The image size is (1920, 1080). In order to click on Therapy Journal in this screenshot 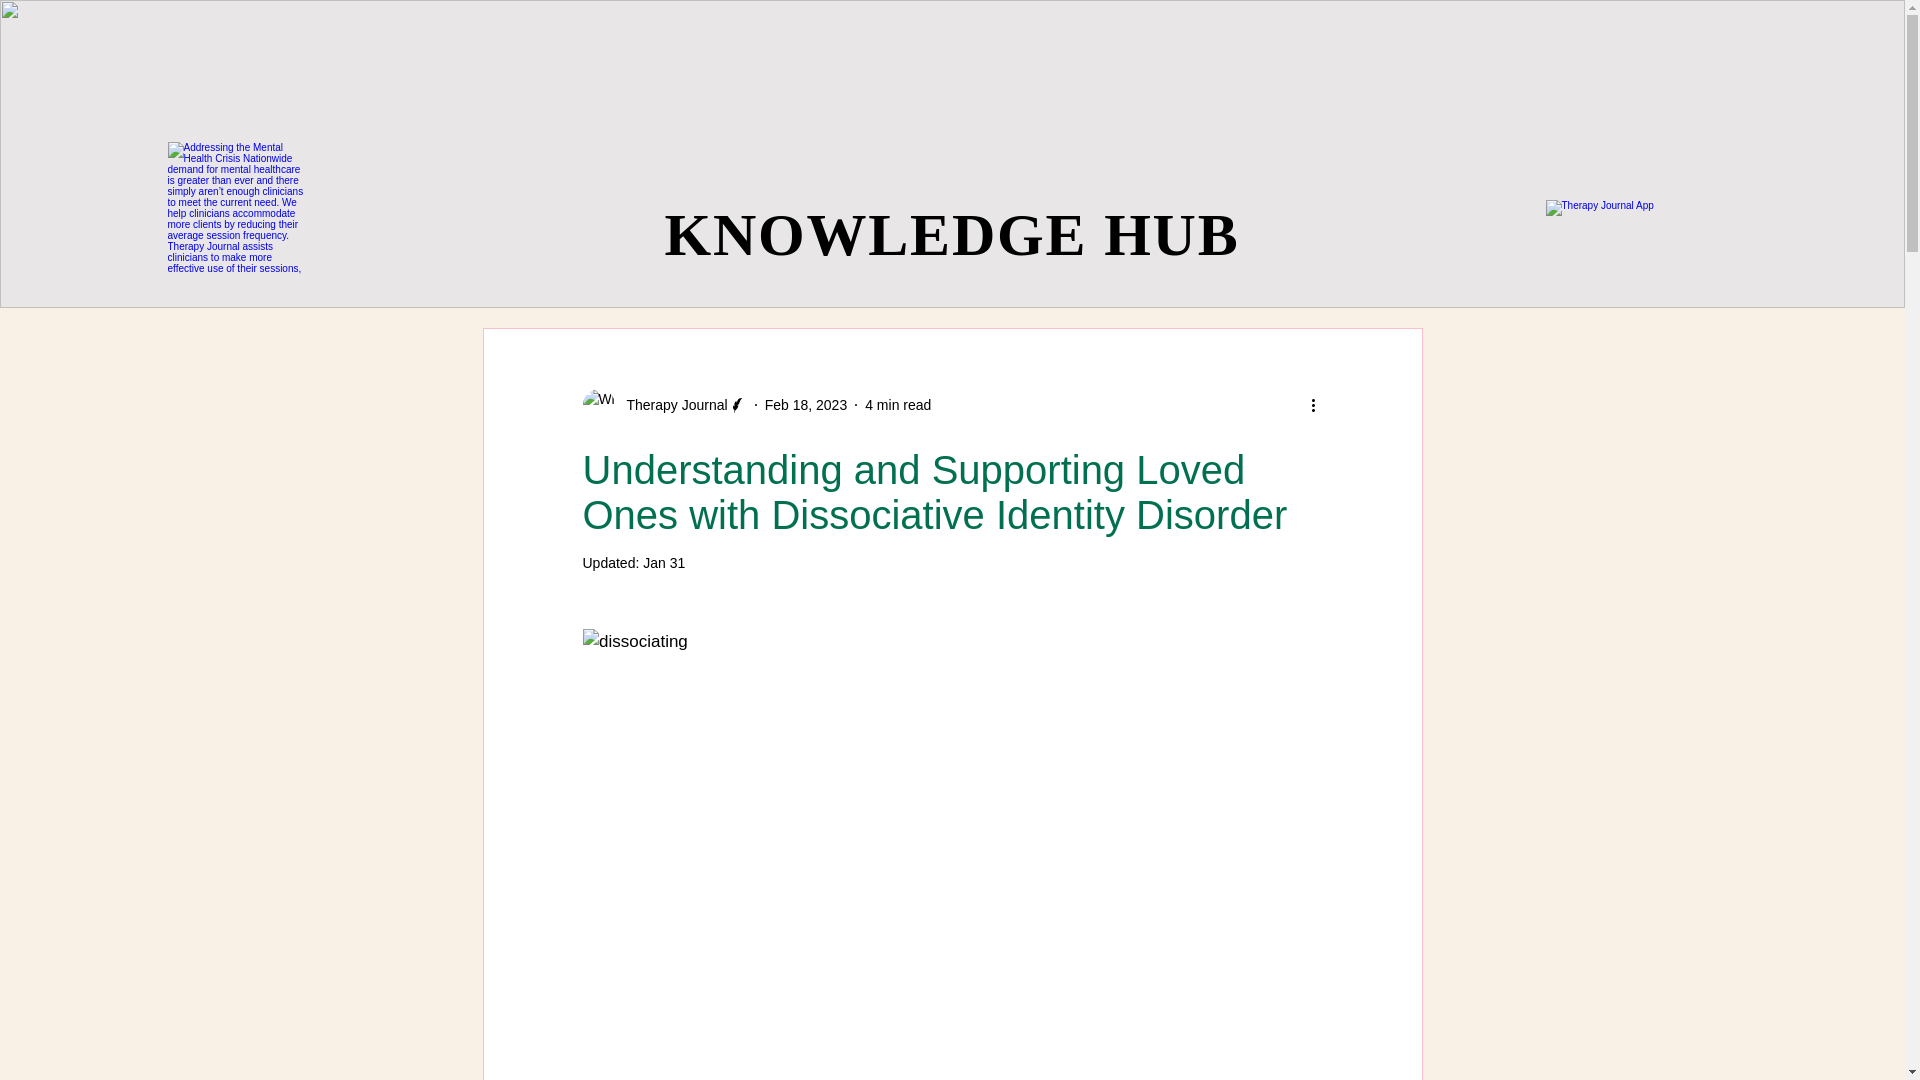, I will do `click(670, 404)`.